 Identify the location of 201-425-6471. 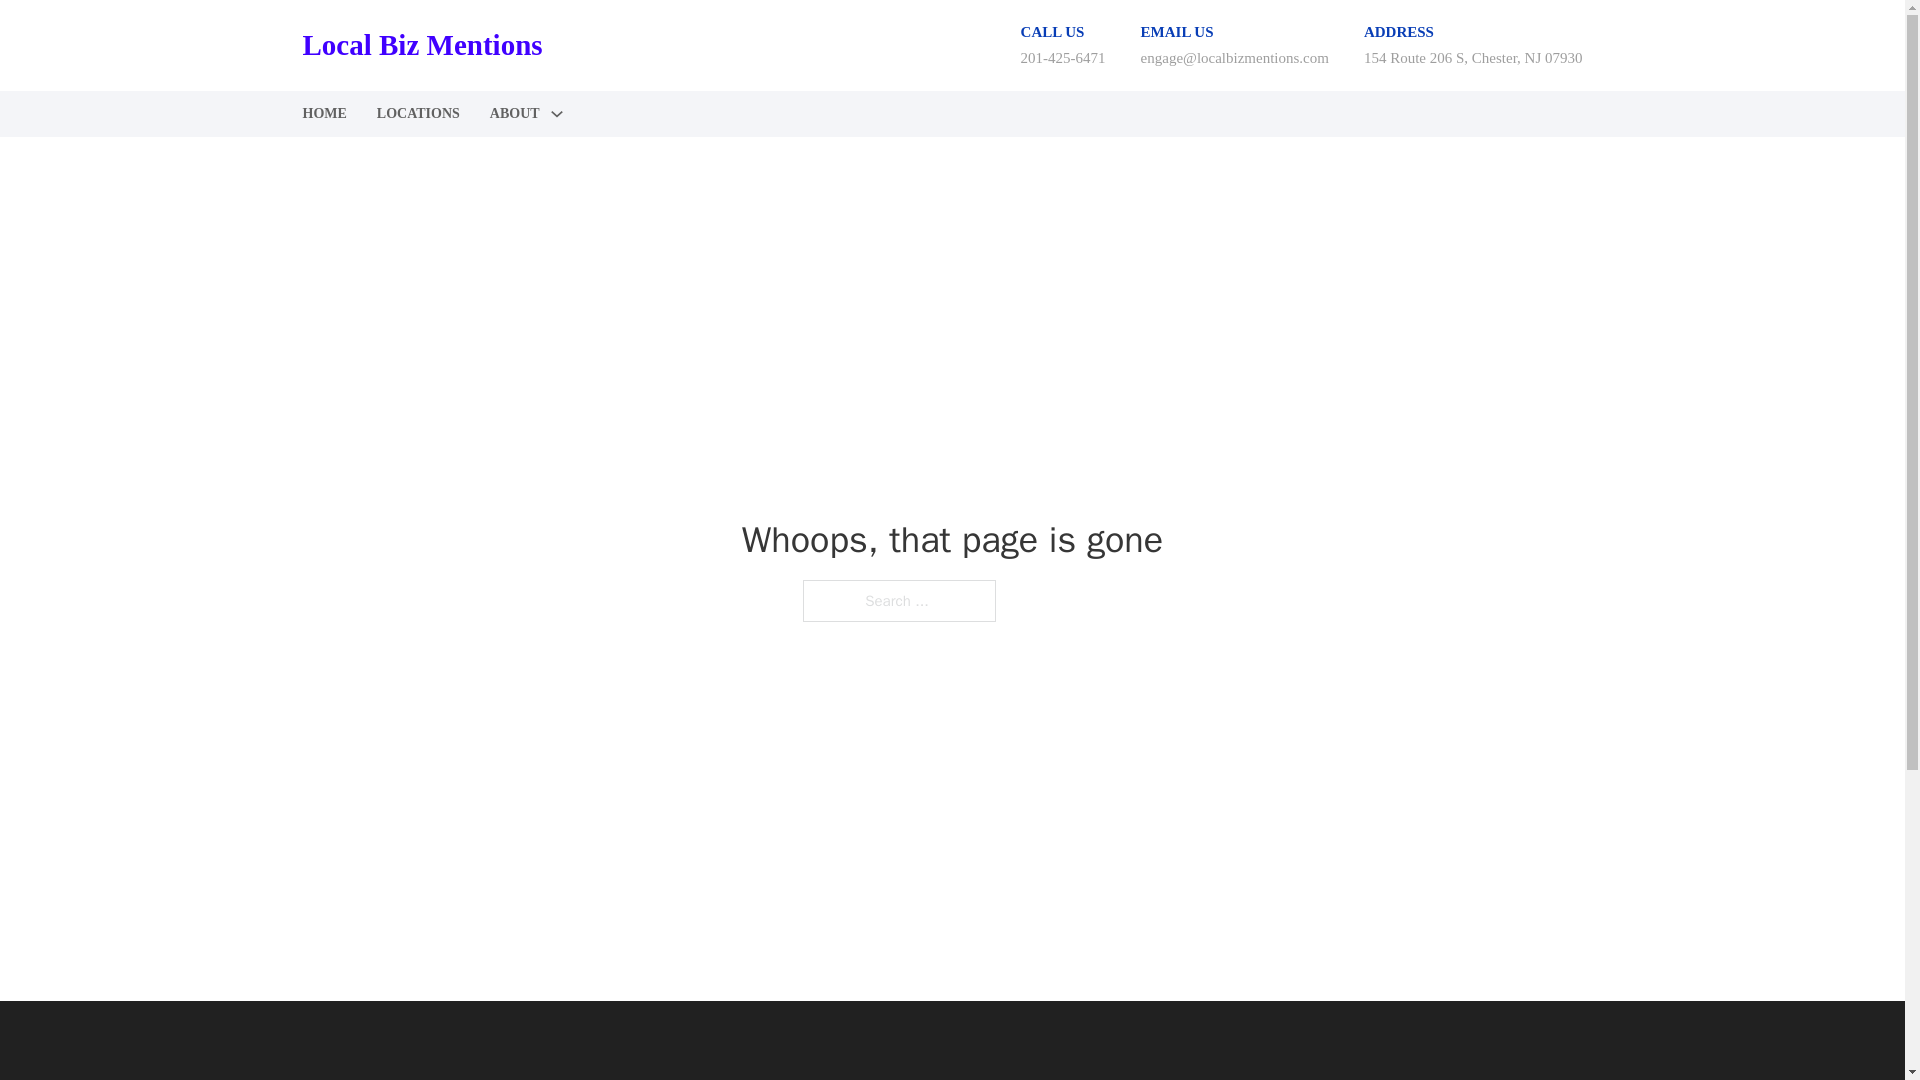
(1063, 57).